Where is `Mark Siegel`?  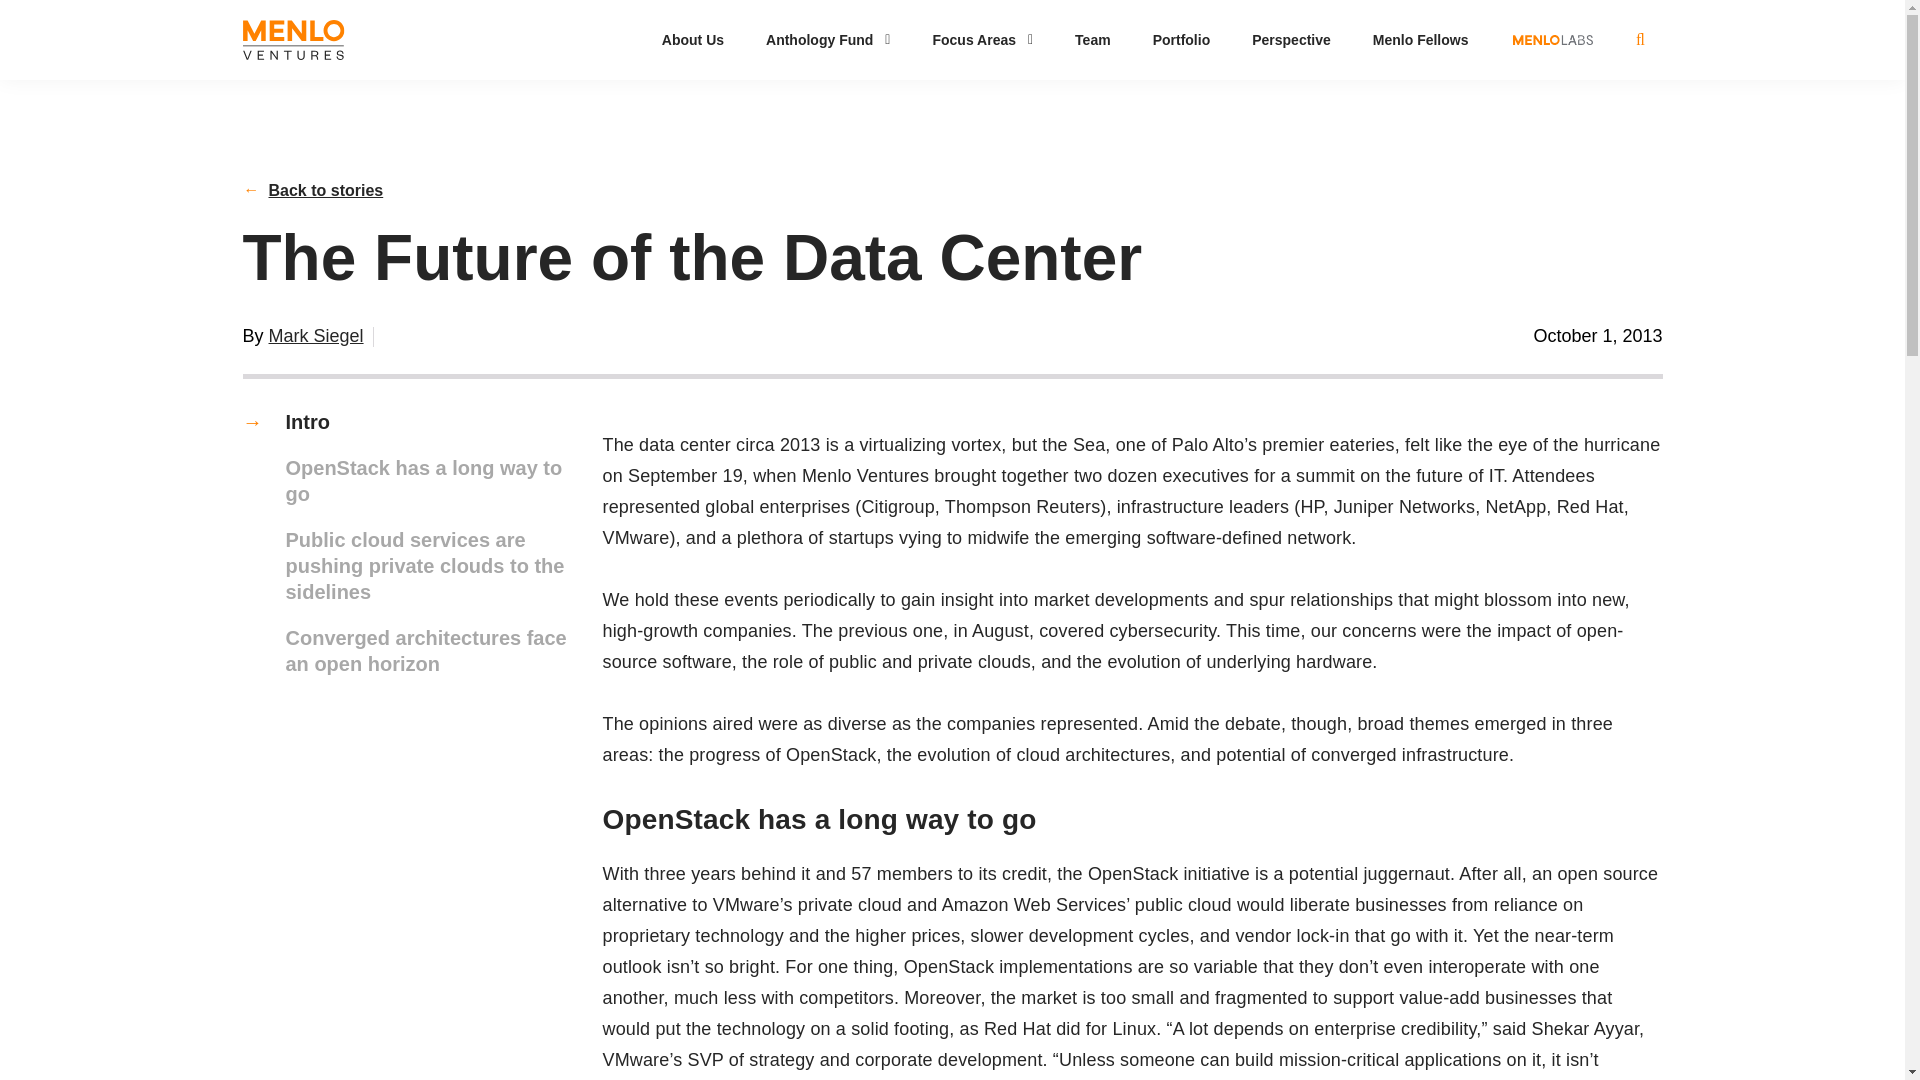
Mark Siegel is located at coordinates (316, 336).